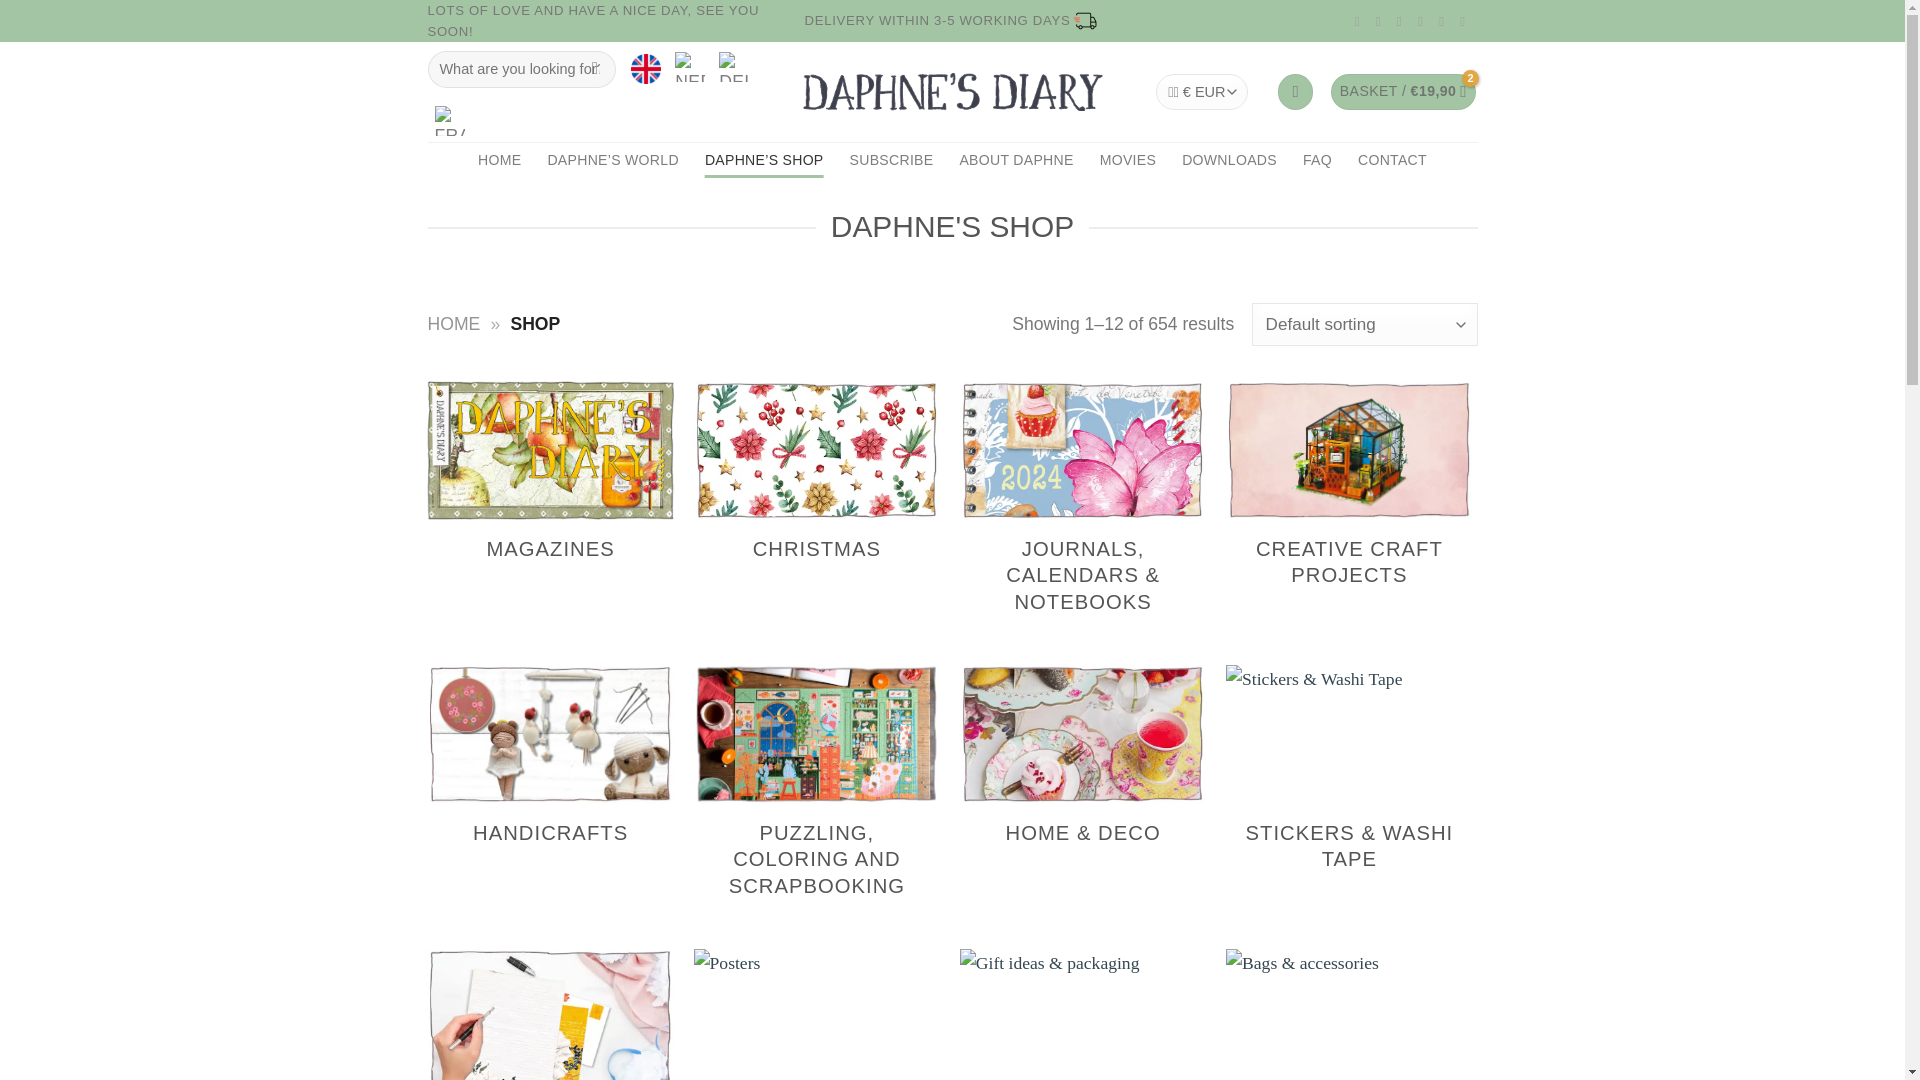  What do you see at coordinates (816, 486) in the screenshot?
I see `CHRISTMAS` at bounding box center [816, 486].